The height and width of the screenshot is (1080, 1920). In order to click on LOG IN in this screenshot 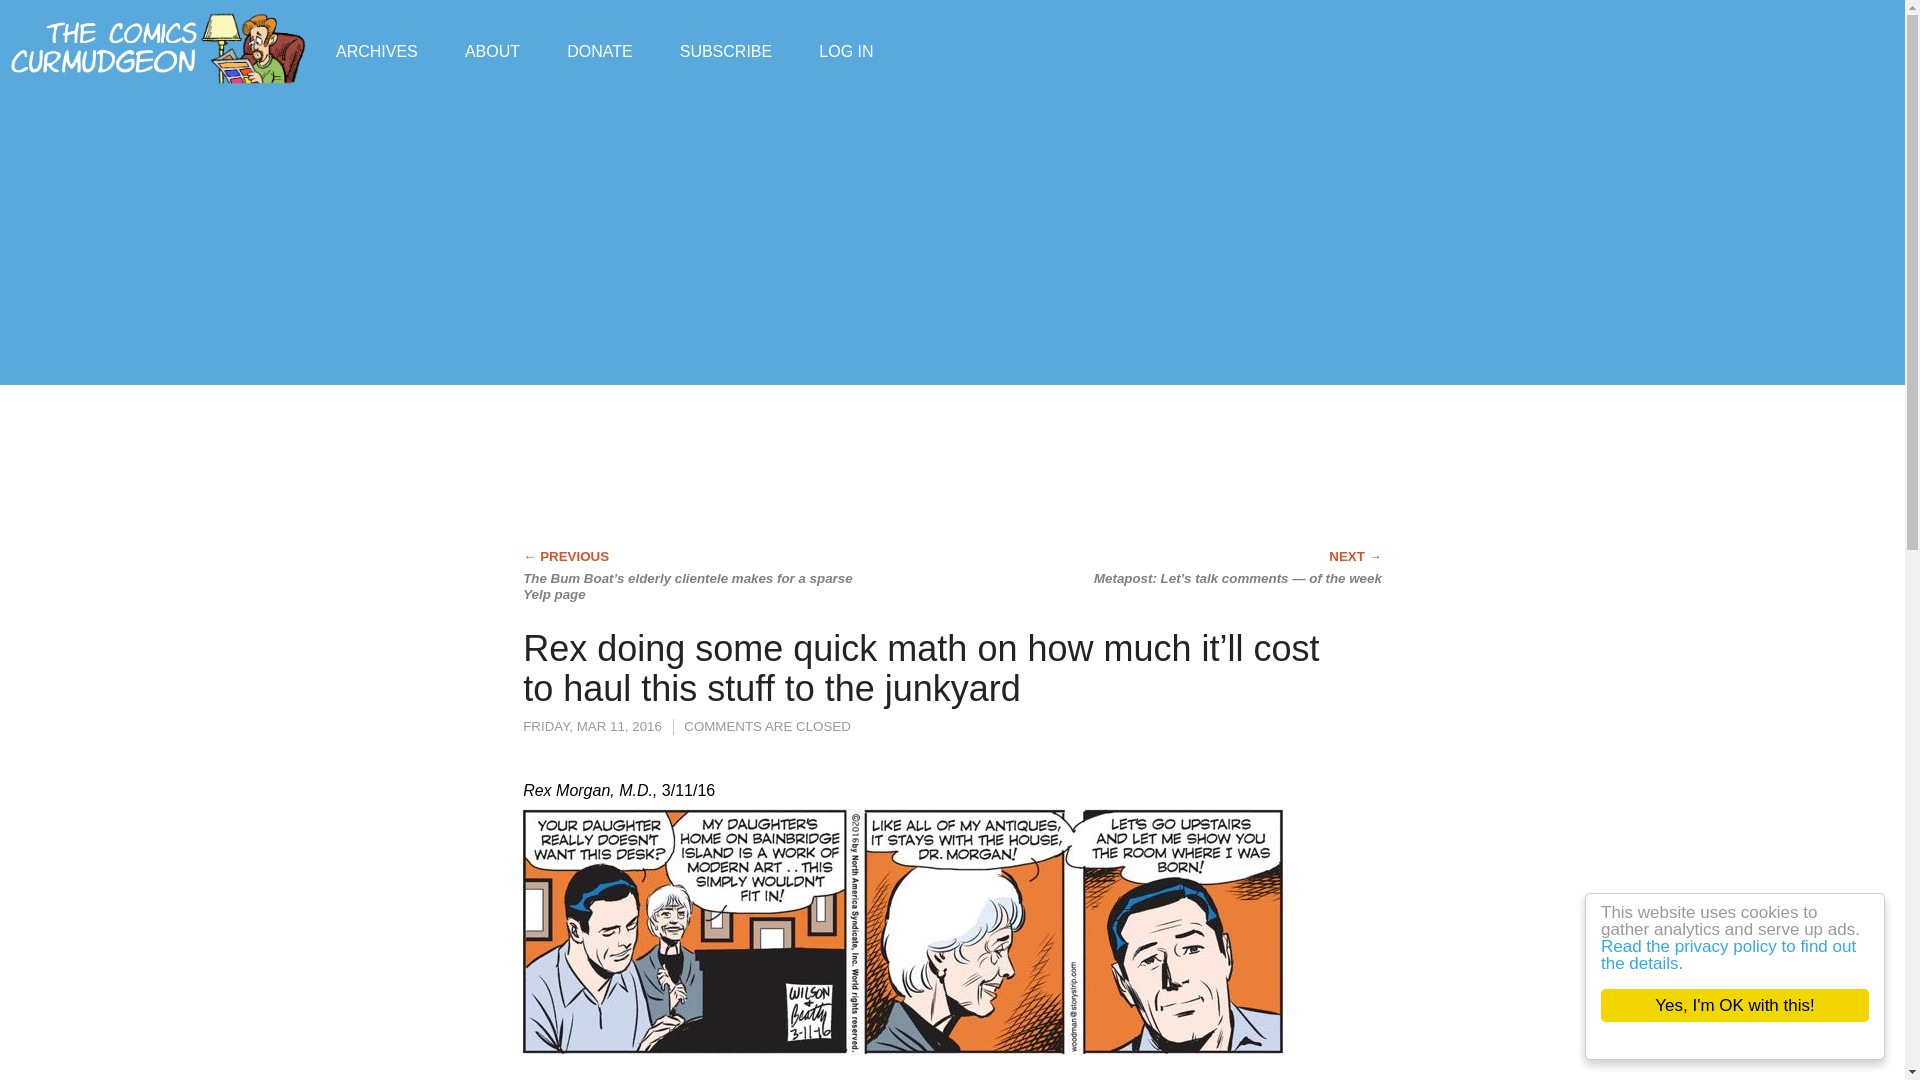, I will do `click(846, 50)`.